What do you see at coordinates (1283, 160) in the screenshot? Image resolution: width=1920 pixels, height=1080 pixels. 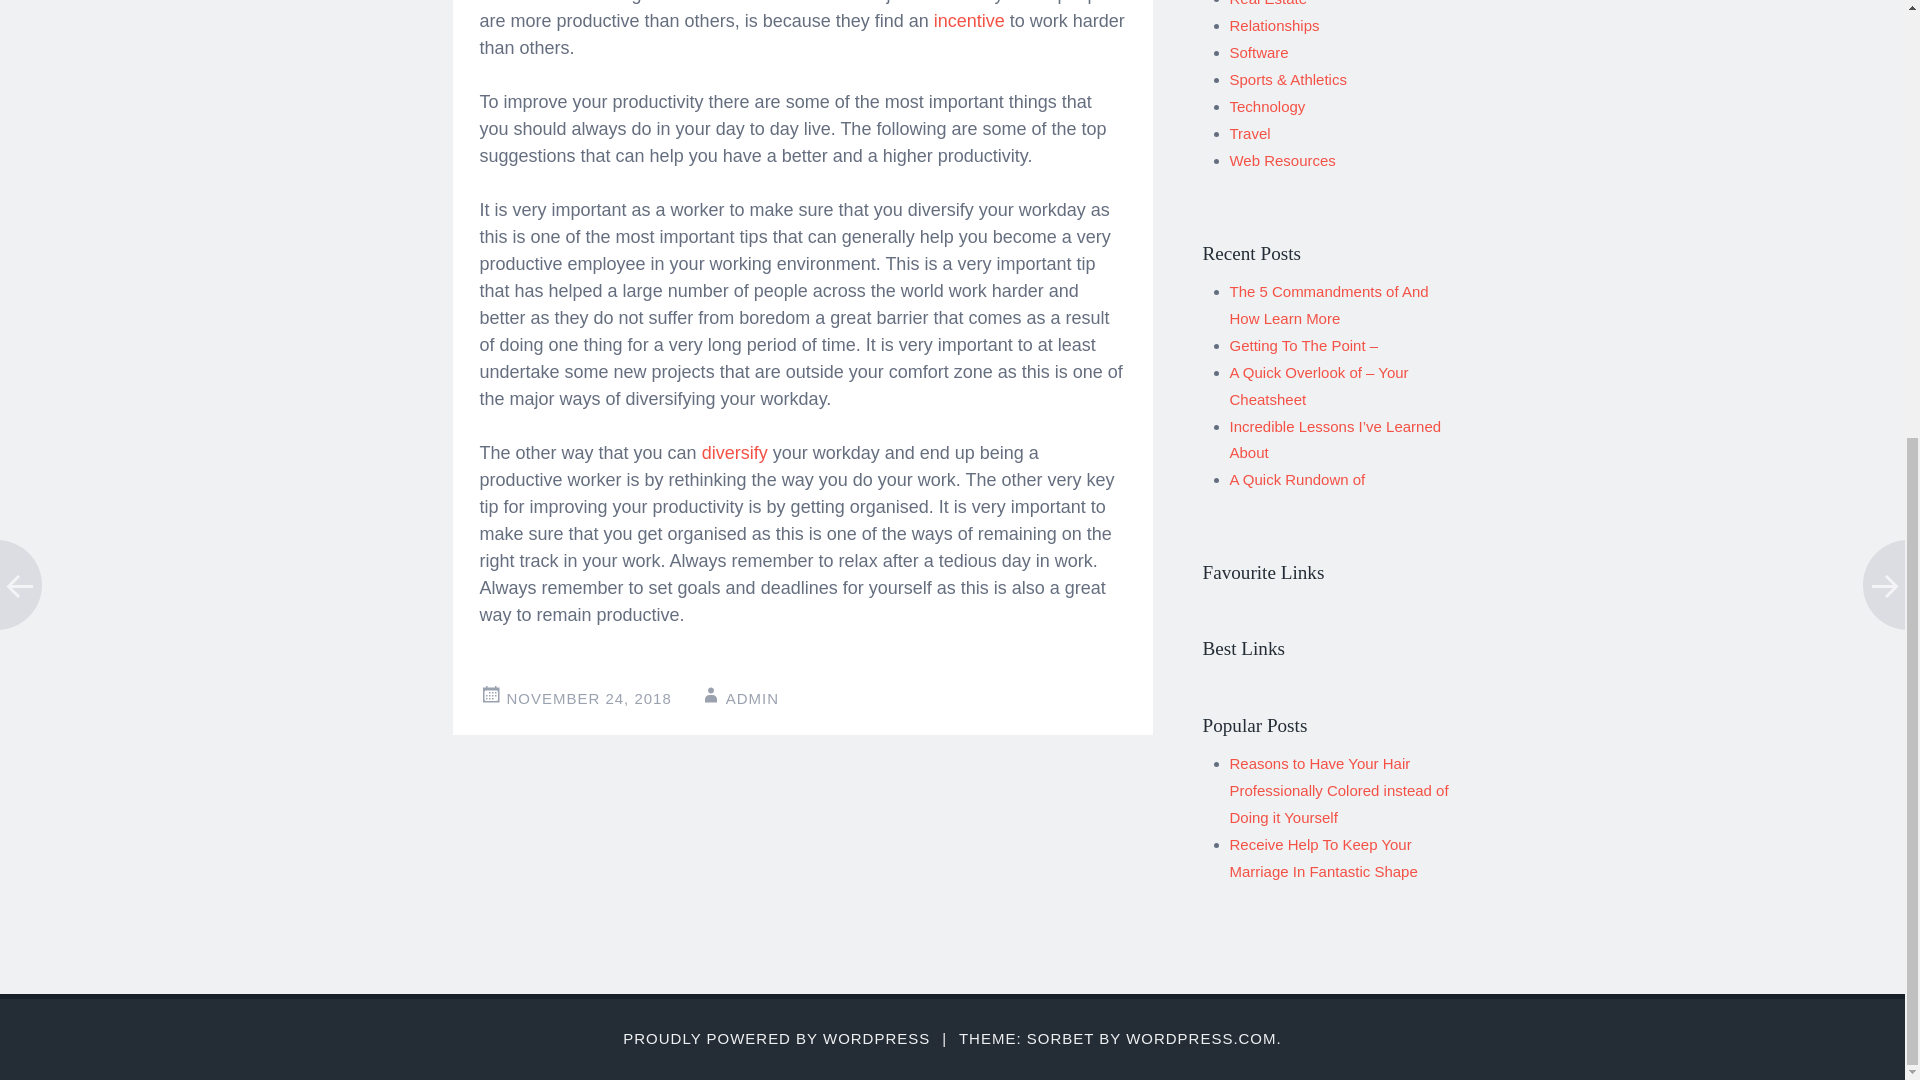 I see `Web Resources` at bounding box center [1283, 160].